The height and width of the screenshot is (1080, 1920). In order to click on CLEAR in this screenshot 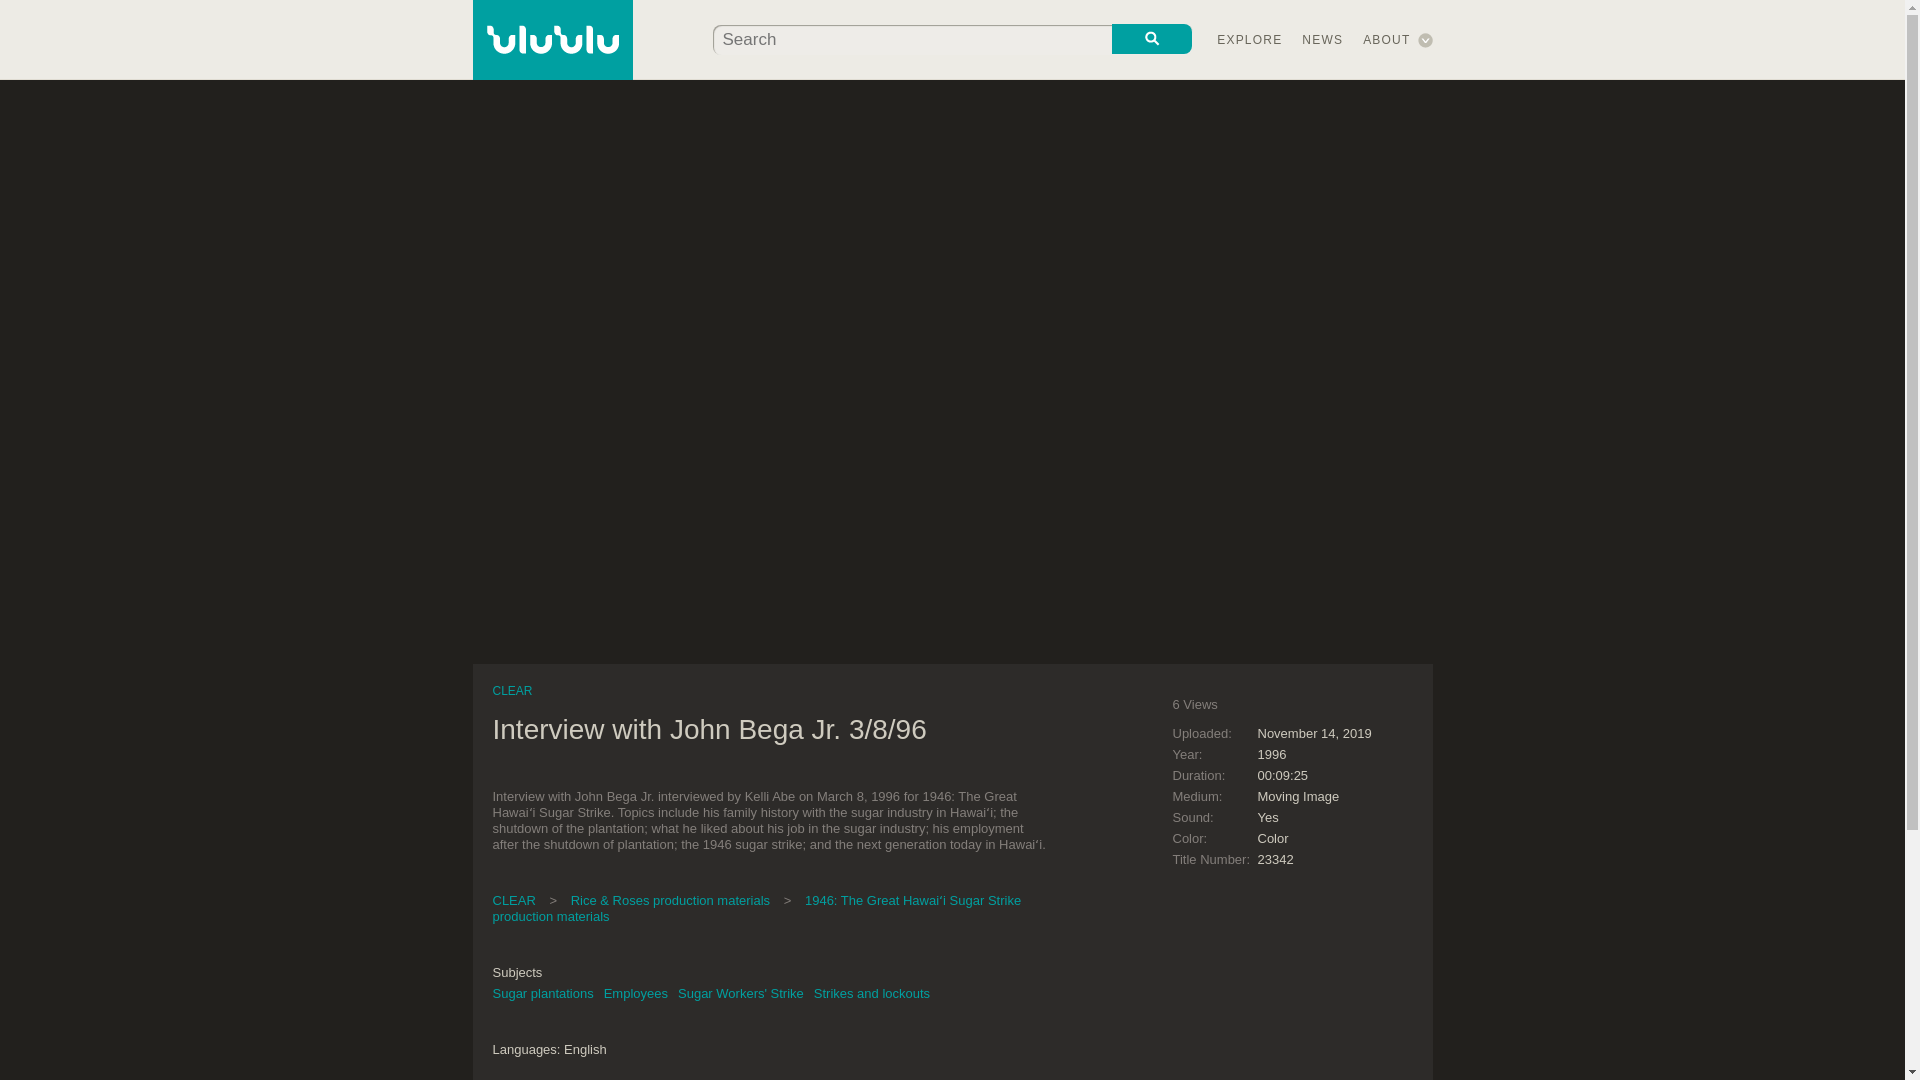, I will do `click(513, 900)`.